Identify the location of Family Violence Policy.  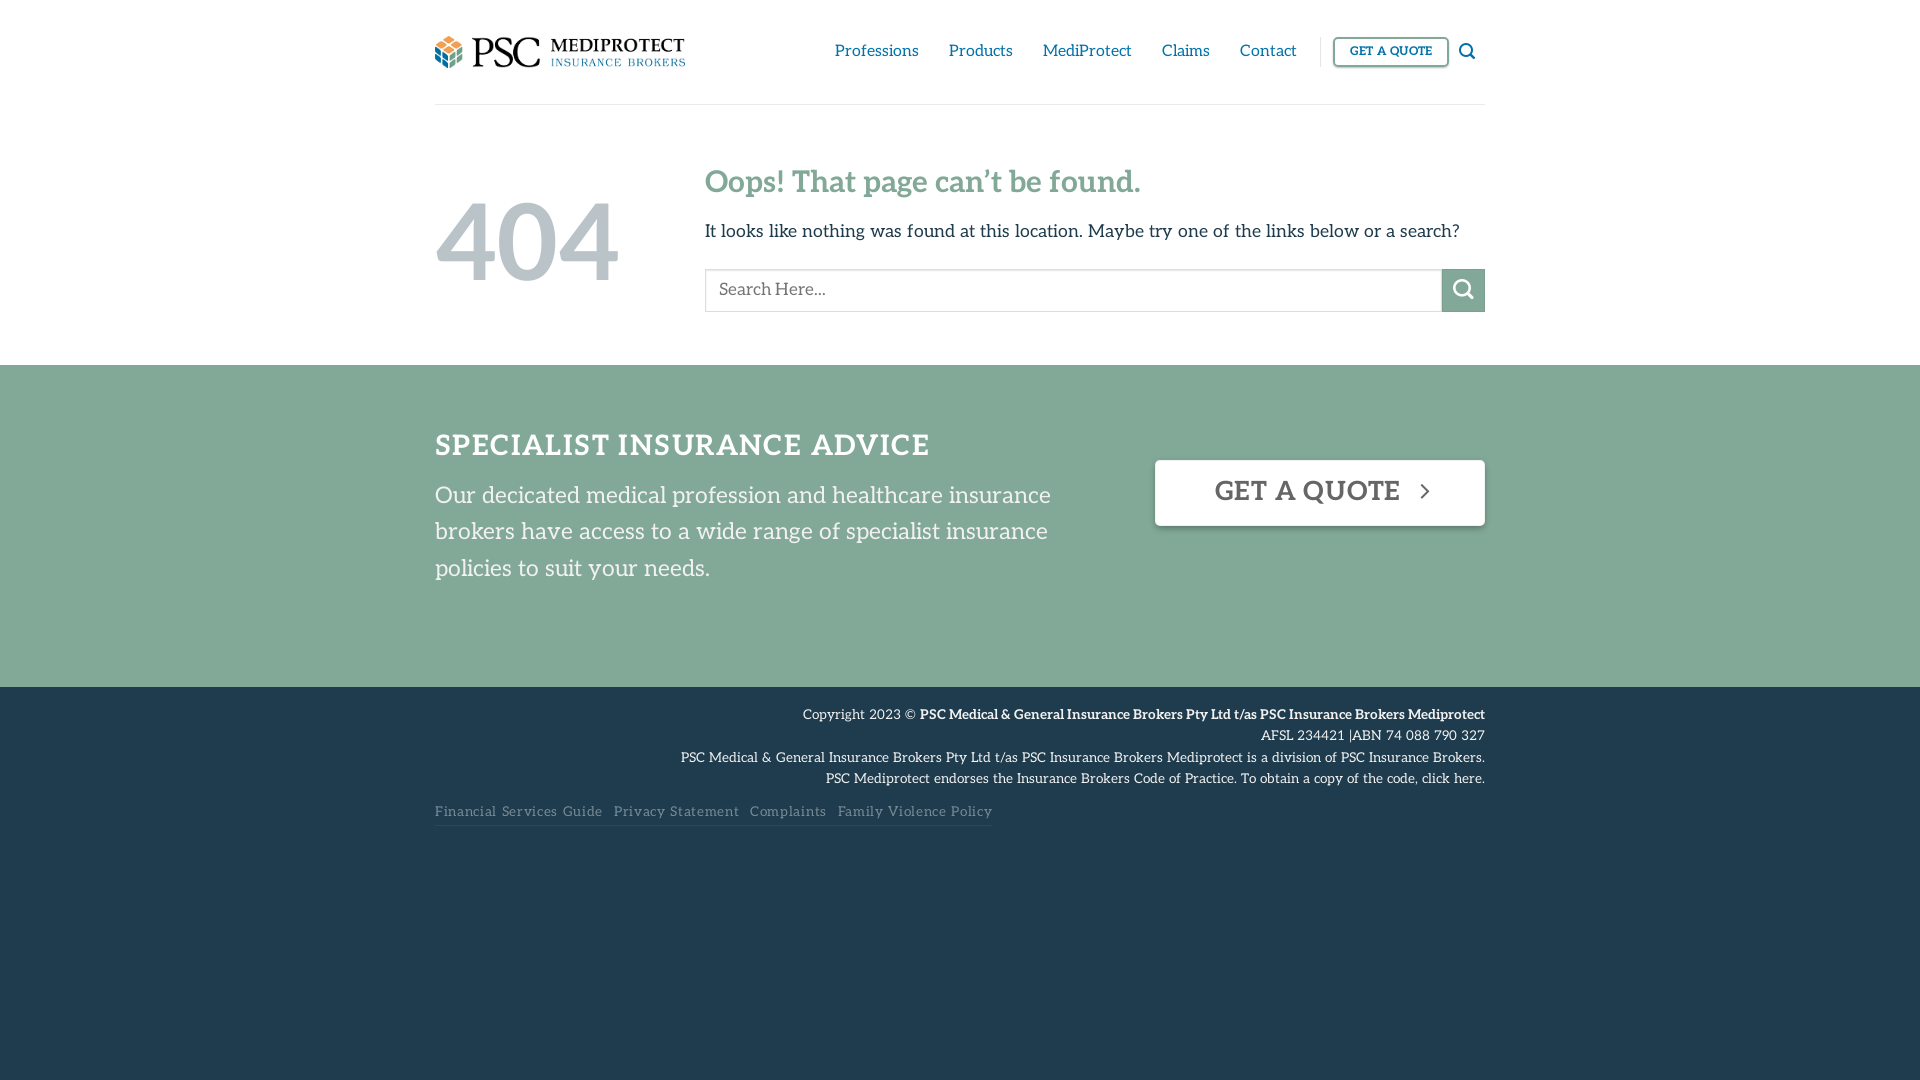
(916, 812).